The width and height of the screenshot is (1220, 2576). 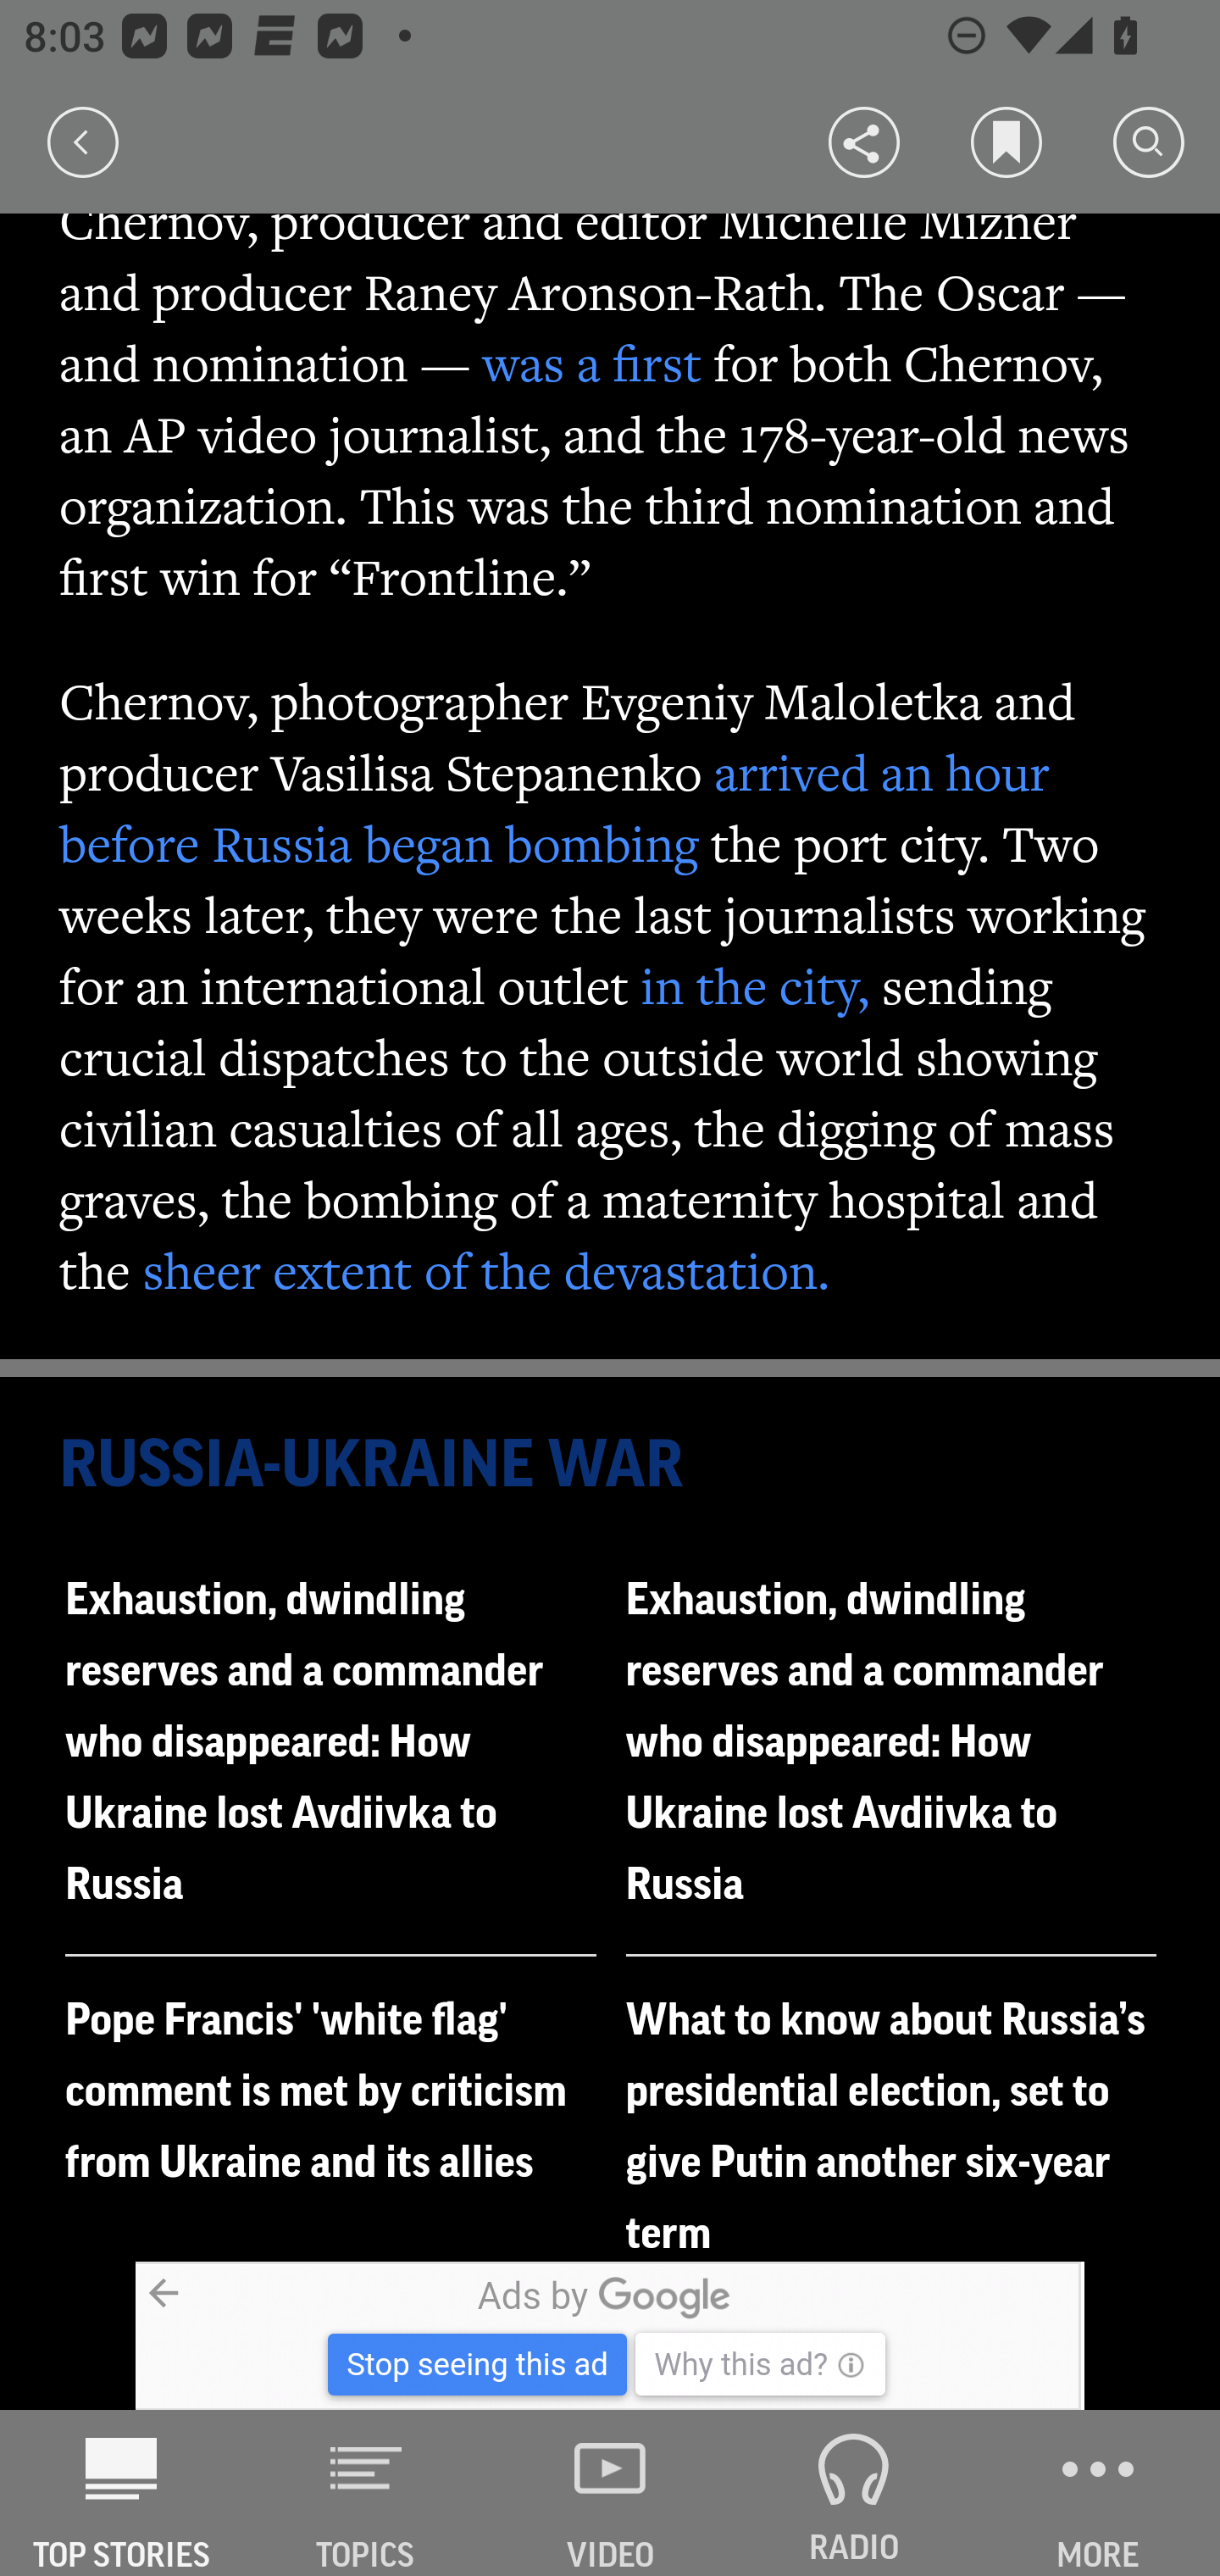 I want to click on RUSSIA-UKRAINE WAR, so click(x=612, y=1466).